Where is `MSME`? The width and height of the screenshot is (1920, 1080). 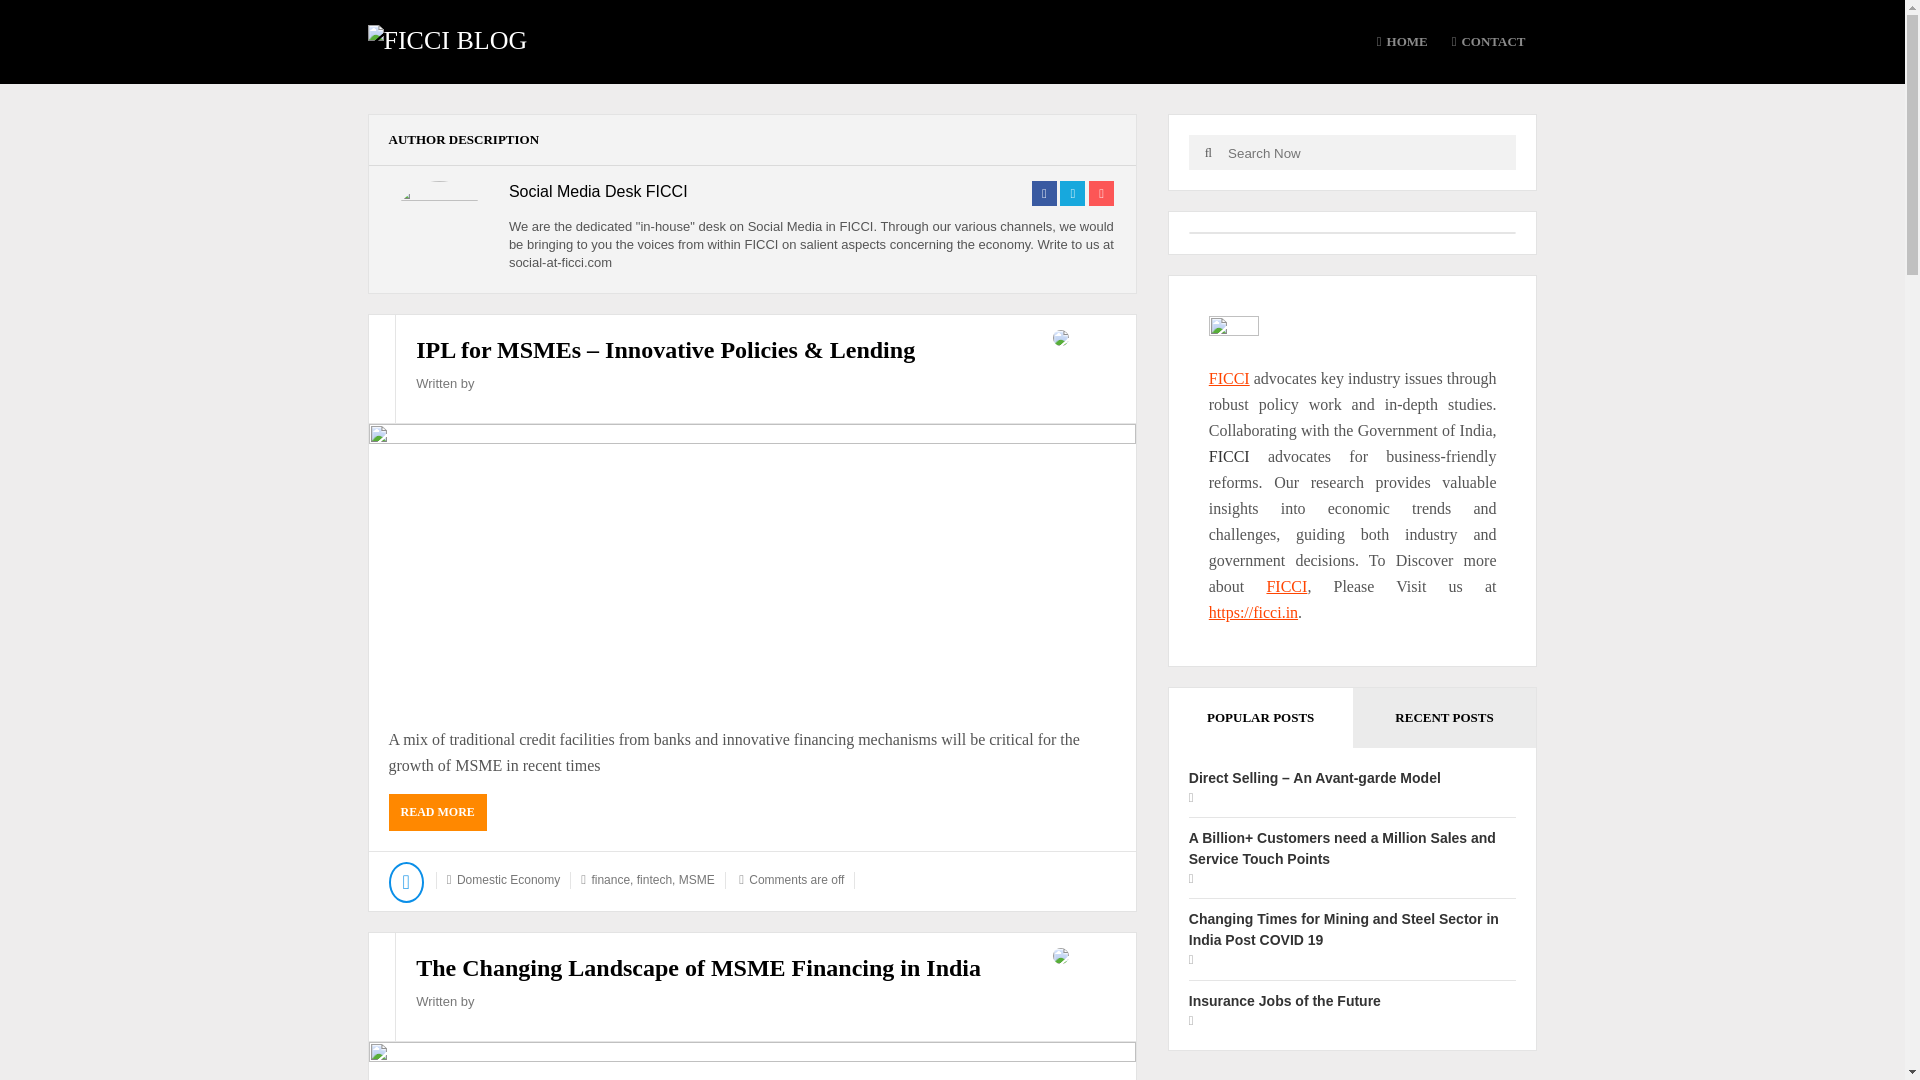
MSME is located at coordinates (696, 879).